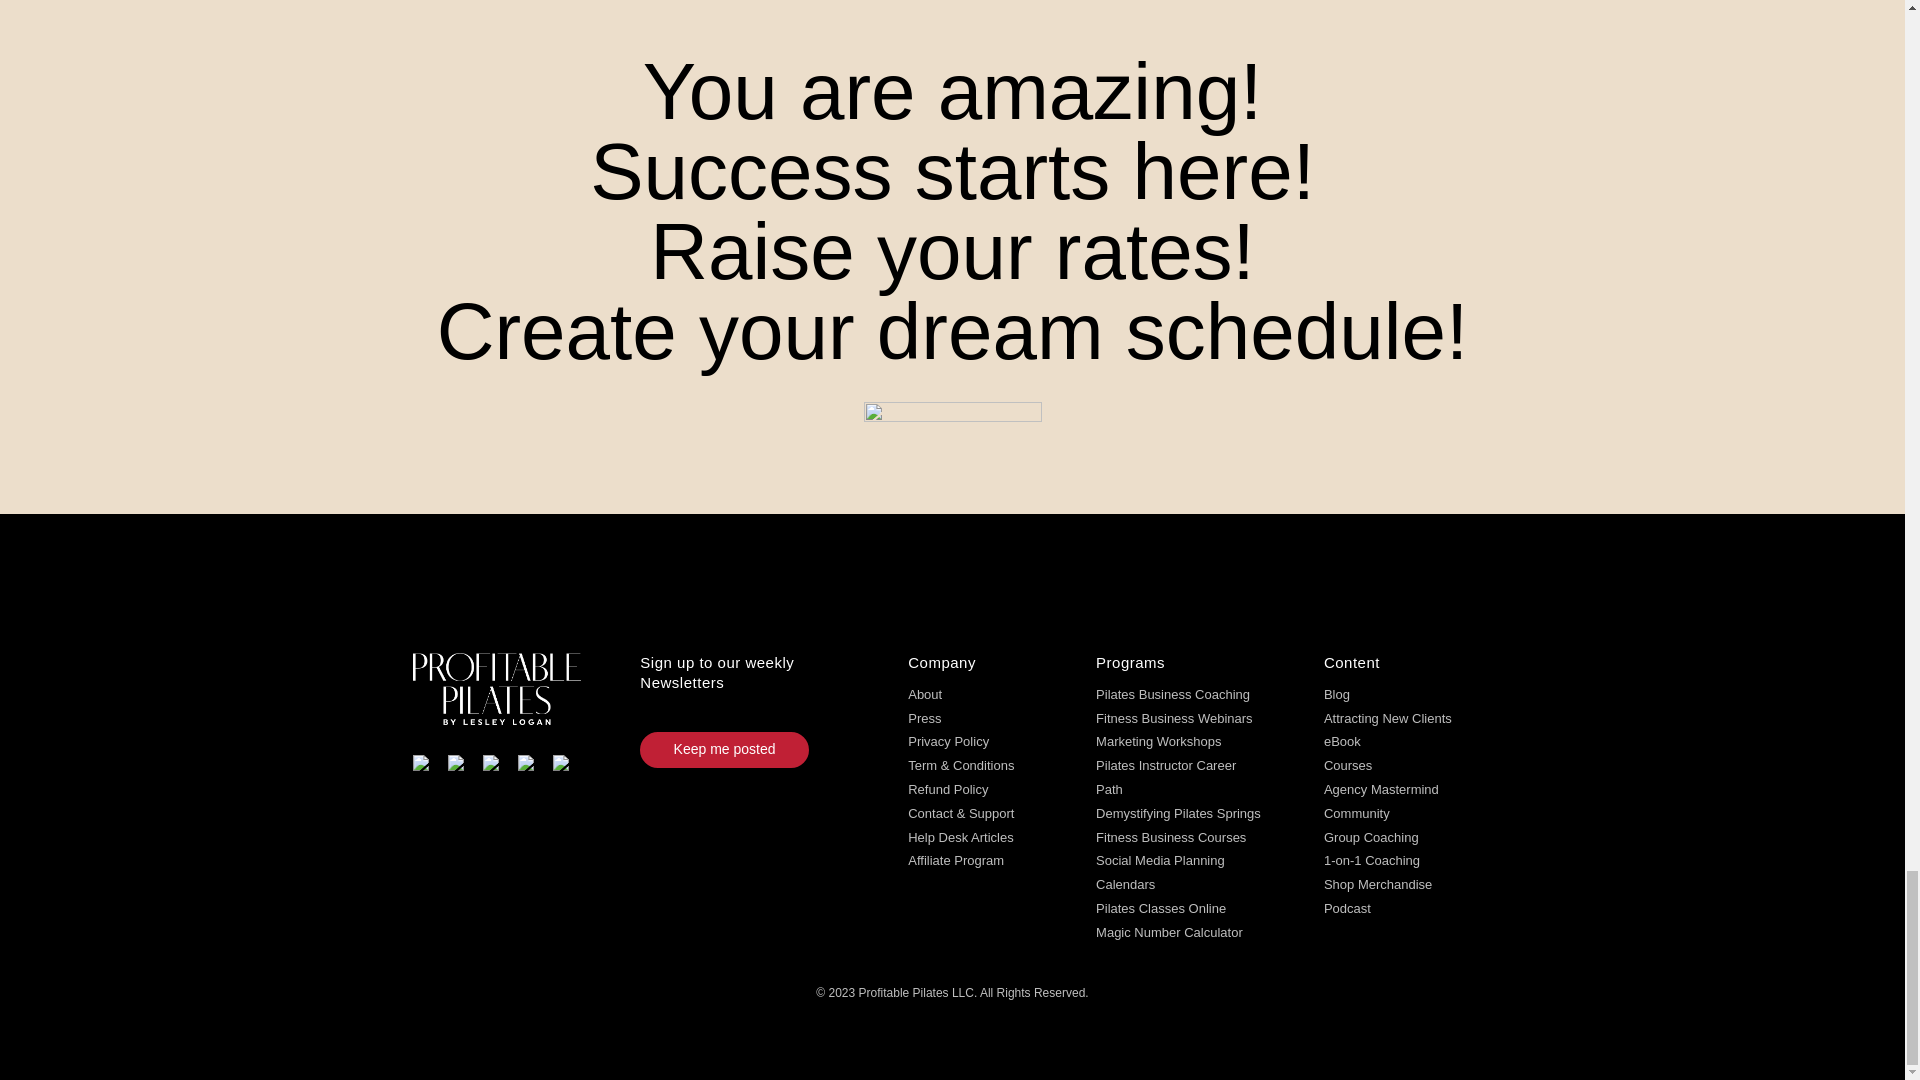 The image size is (1920, 1080). I want to click on Marketing Workshops, so click(1158, 742).